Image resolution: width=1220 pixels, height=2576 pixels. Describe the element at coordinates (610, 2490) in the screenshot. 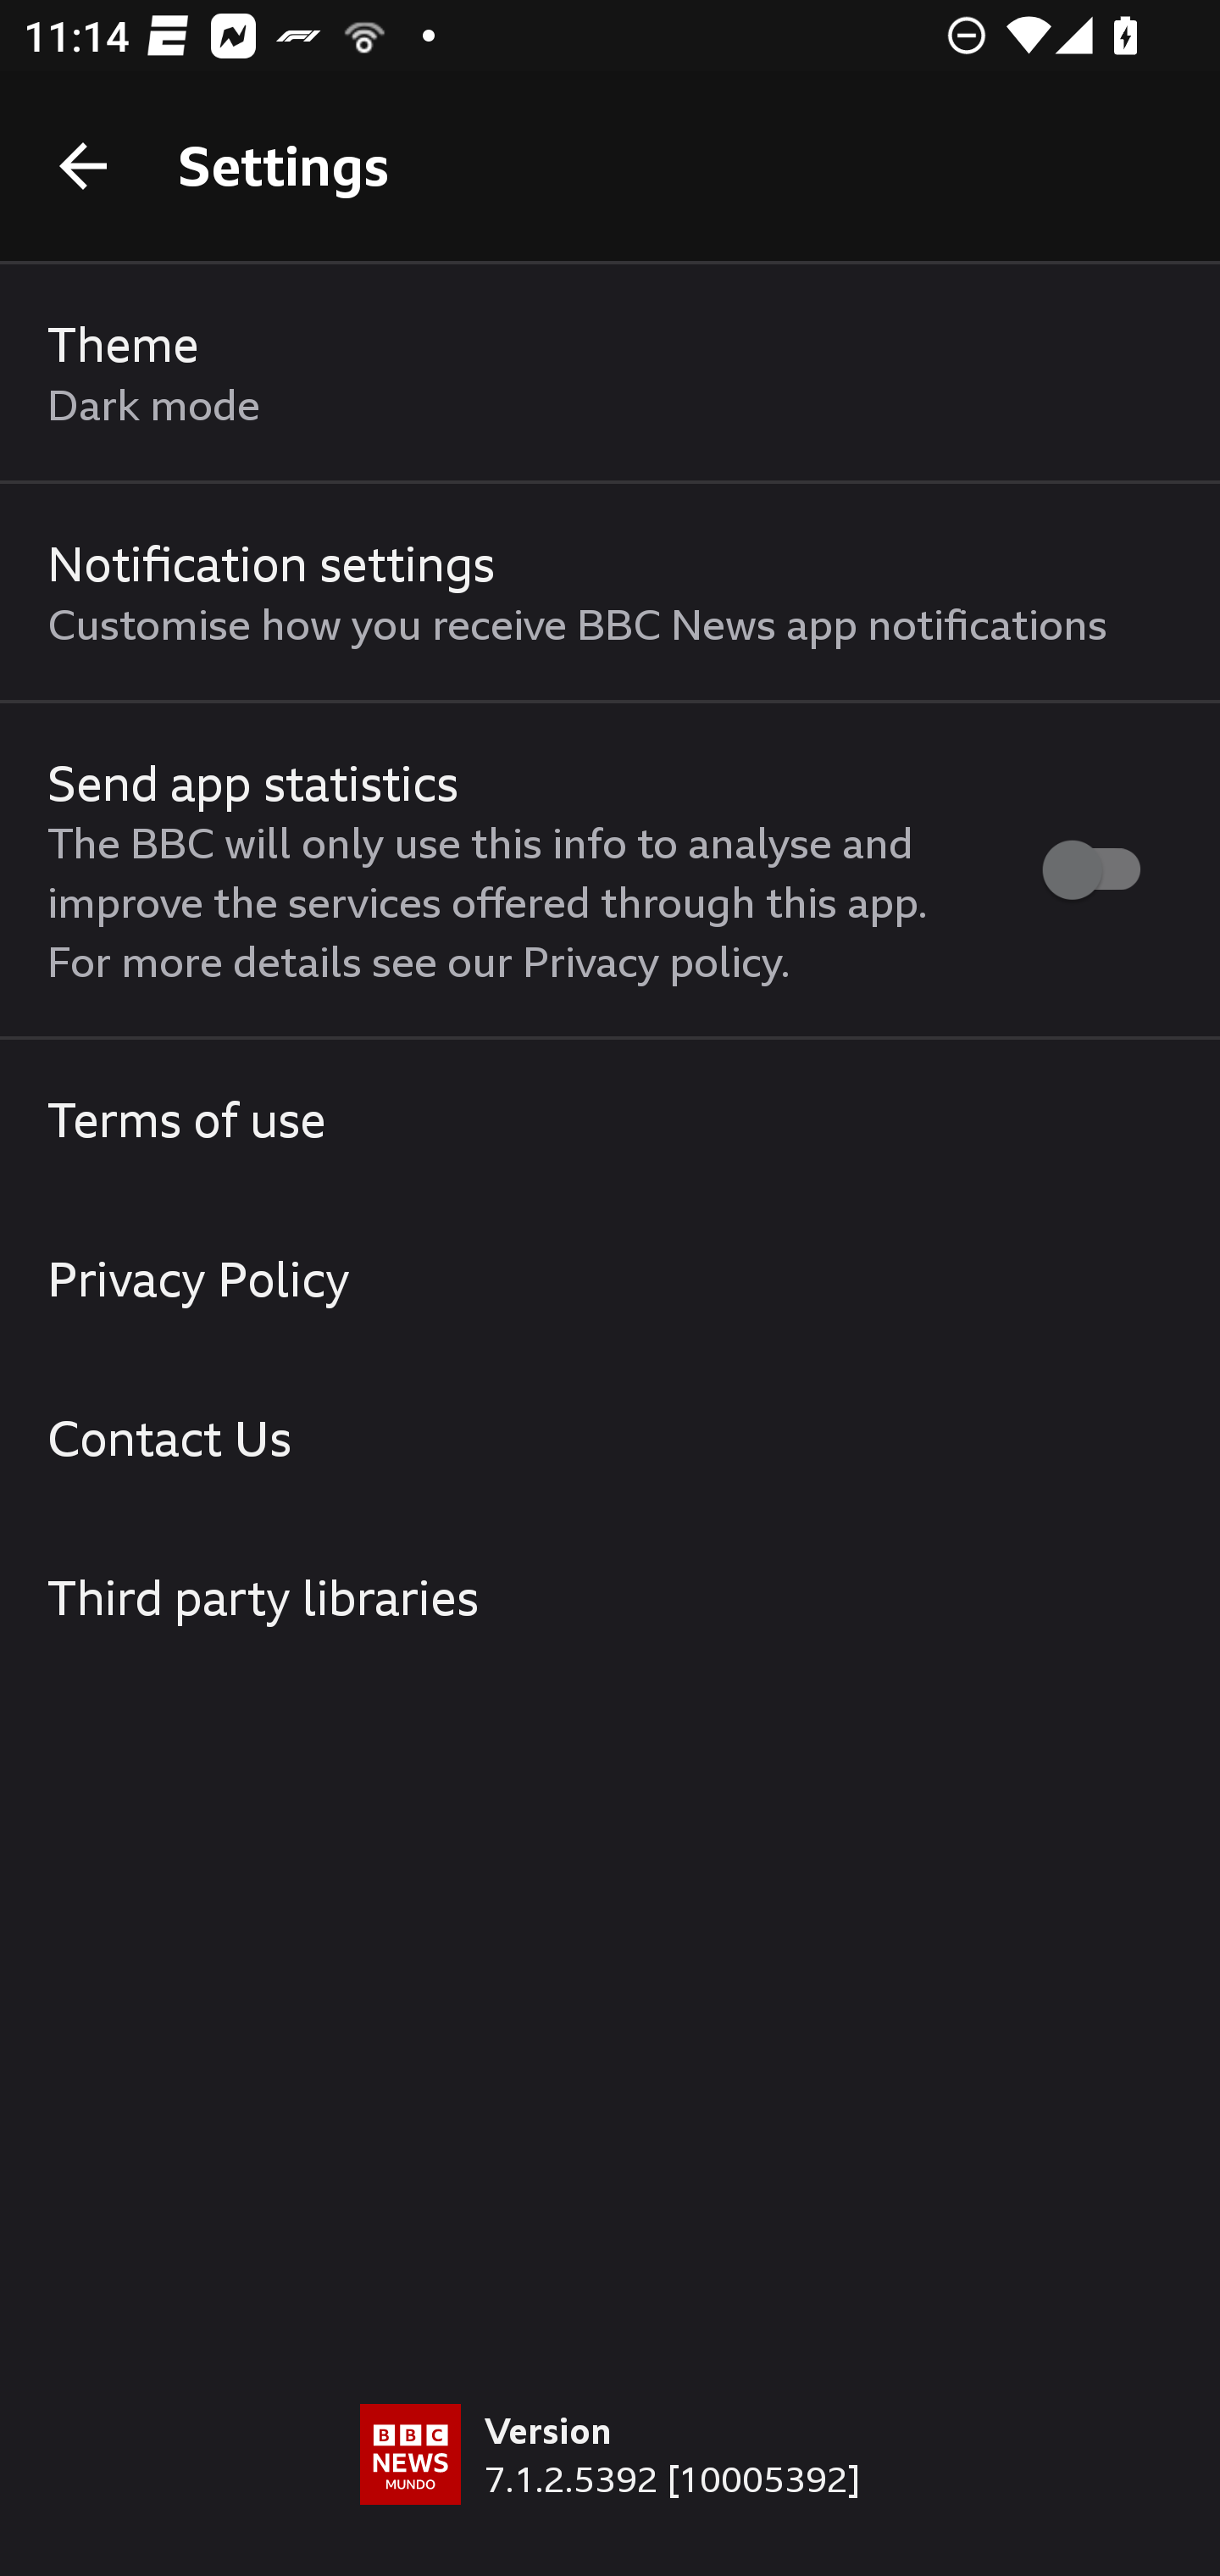

I see `Version 7.1.2.5392 [10005392]` at that location.